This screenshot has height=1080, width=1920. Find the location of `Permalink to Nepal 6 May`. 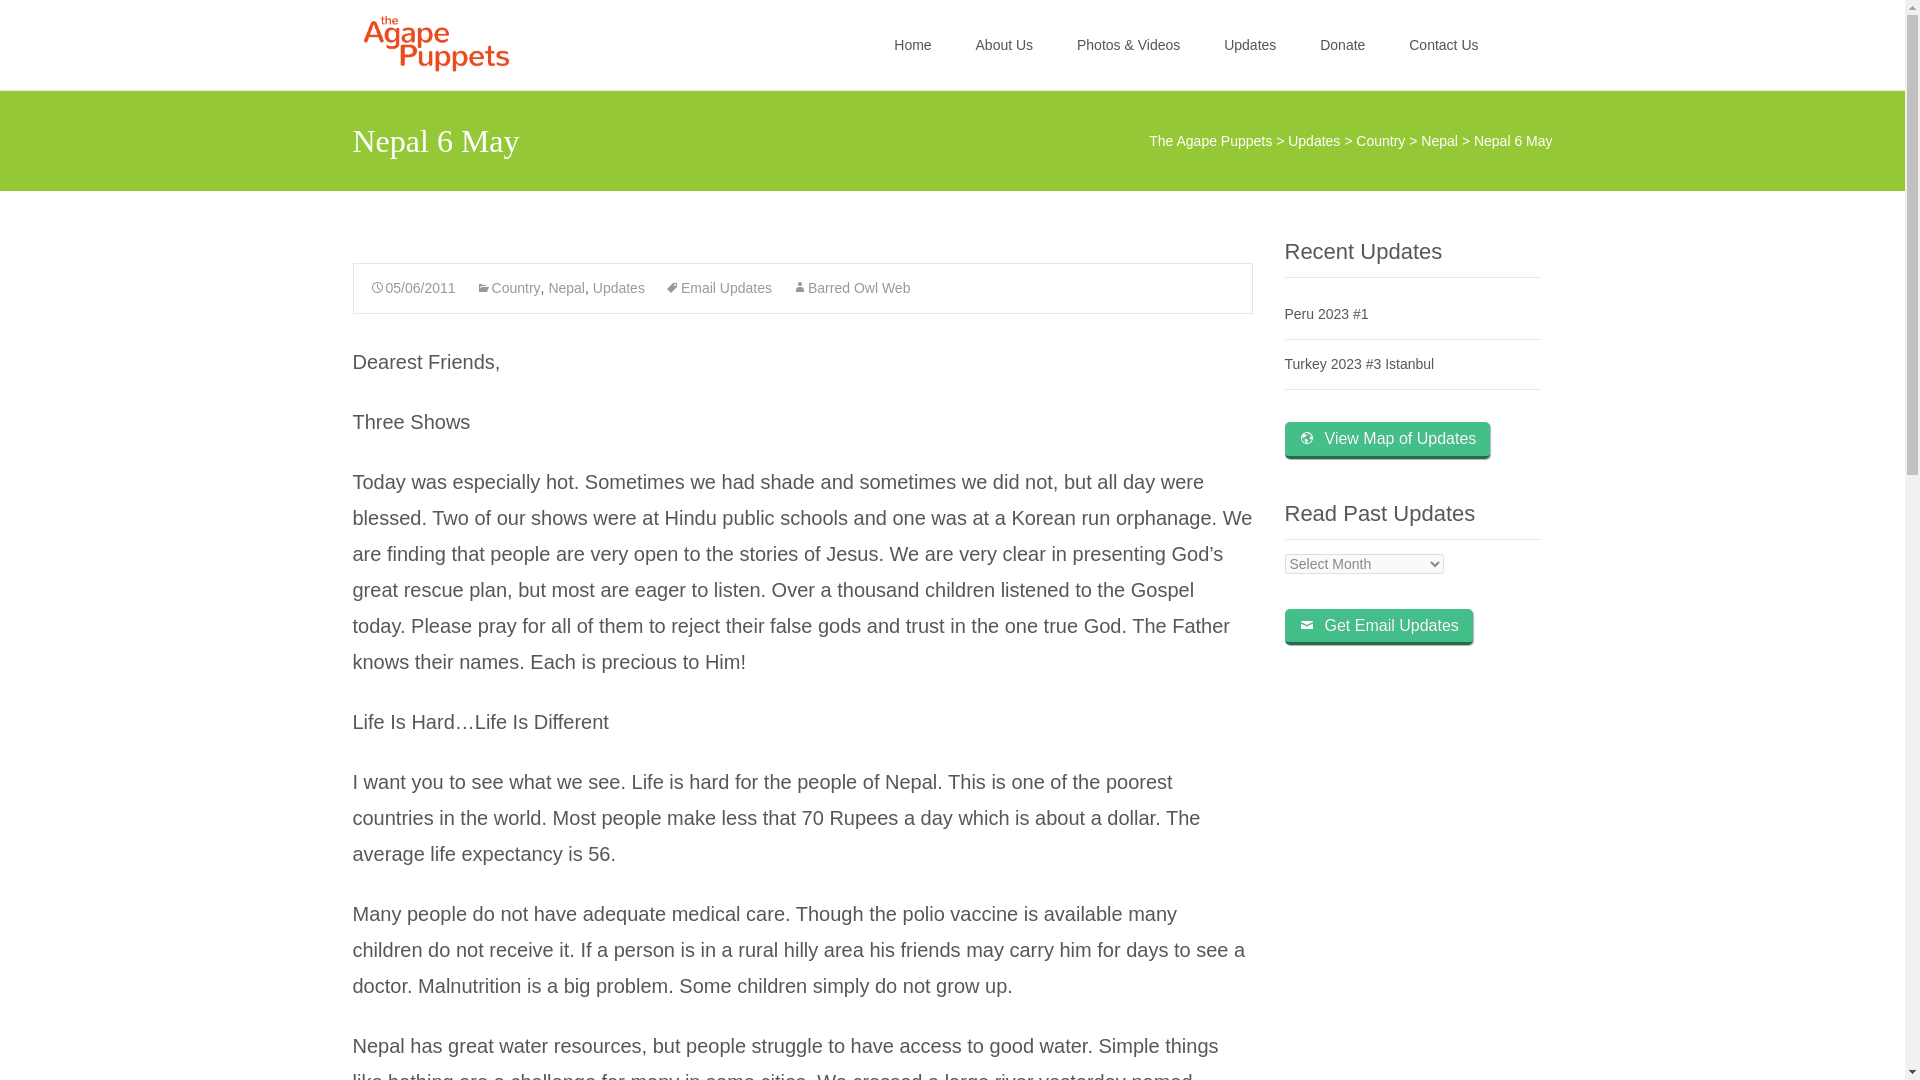

Permalink to Nepal 6 May is located at coordinates (413, 287).